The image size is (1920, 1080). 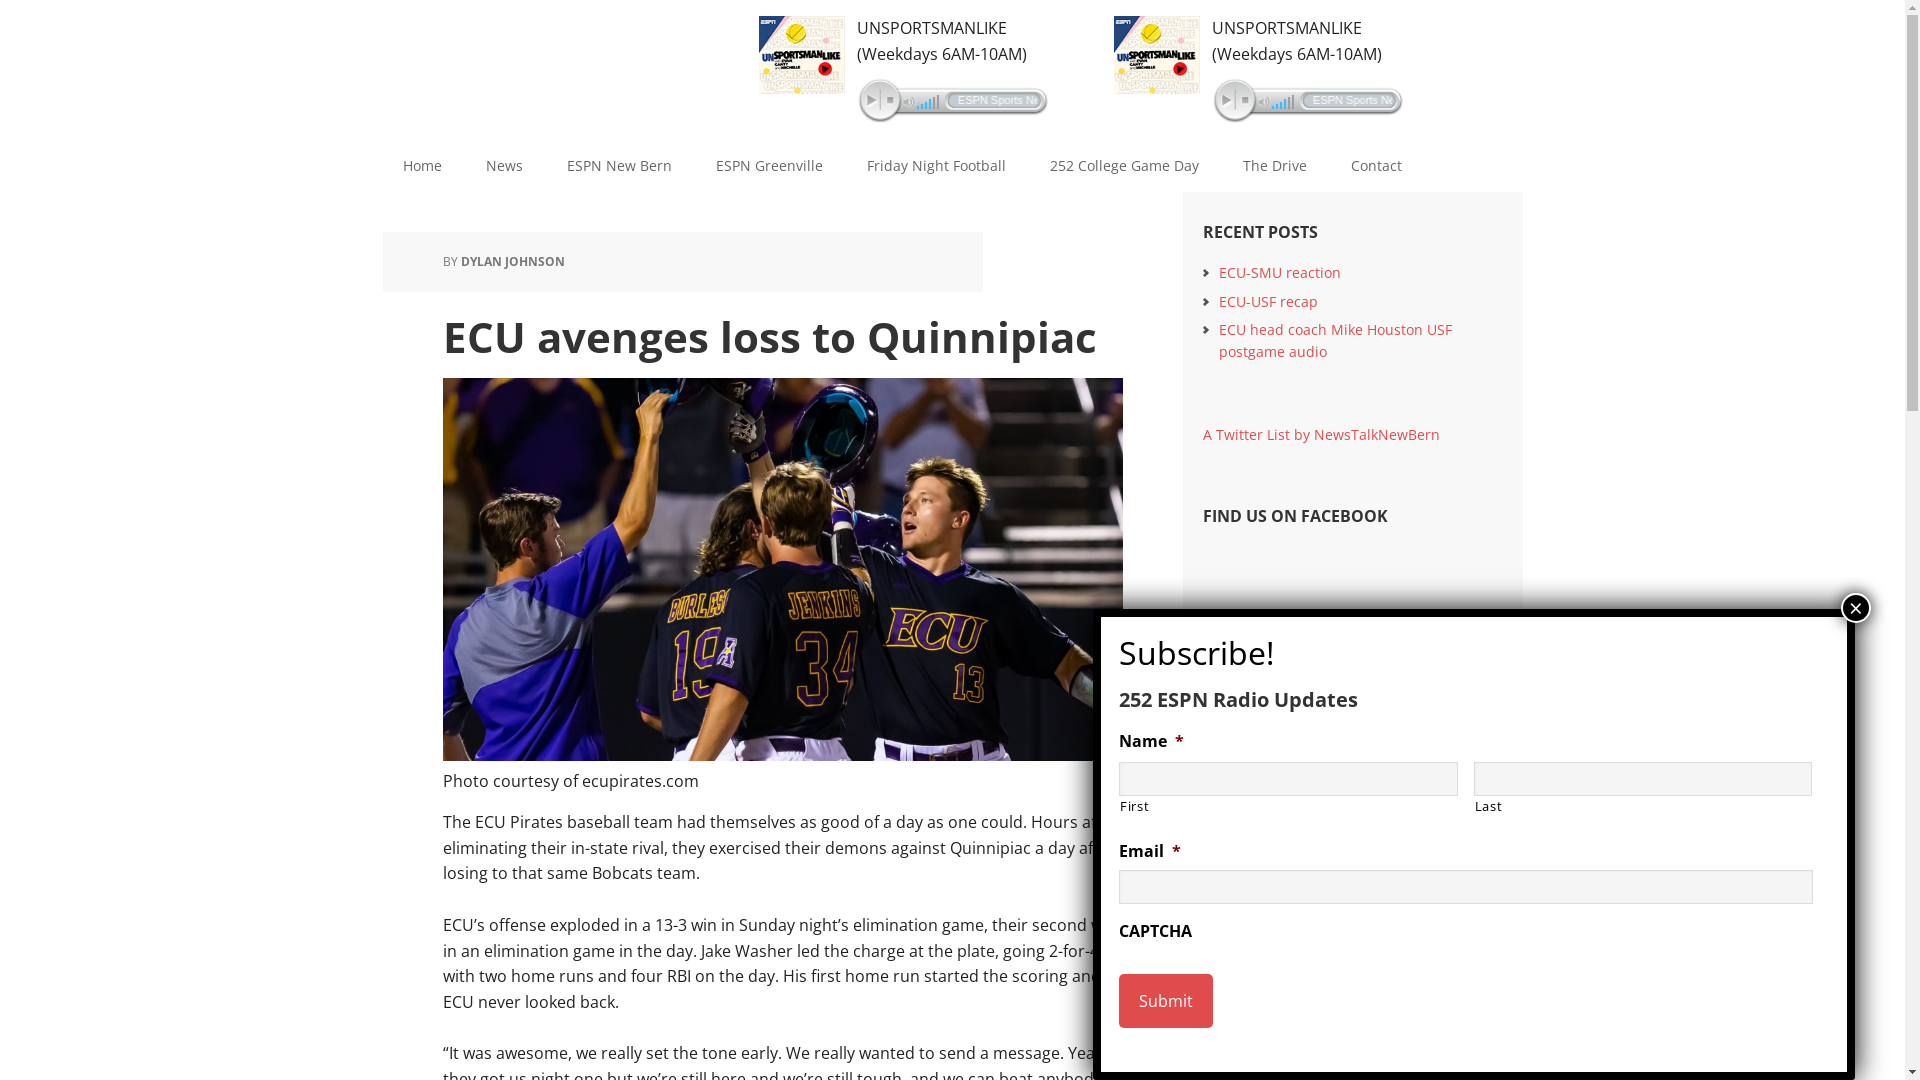 What do you see at coordinates (1274, 166) in the screenshot?
I see `The Drive` at bounding box center [1274, 166].